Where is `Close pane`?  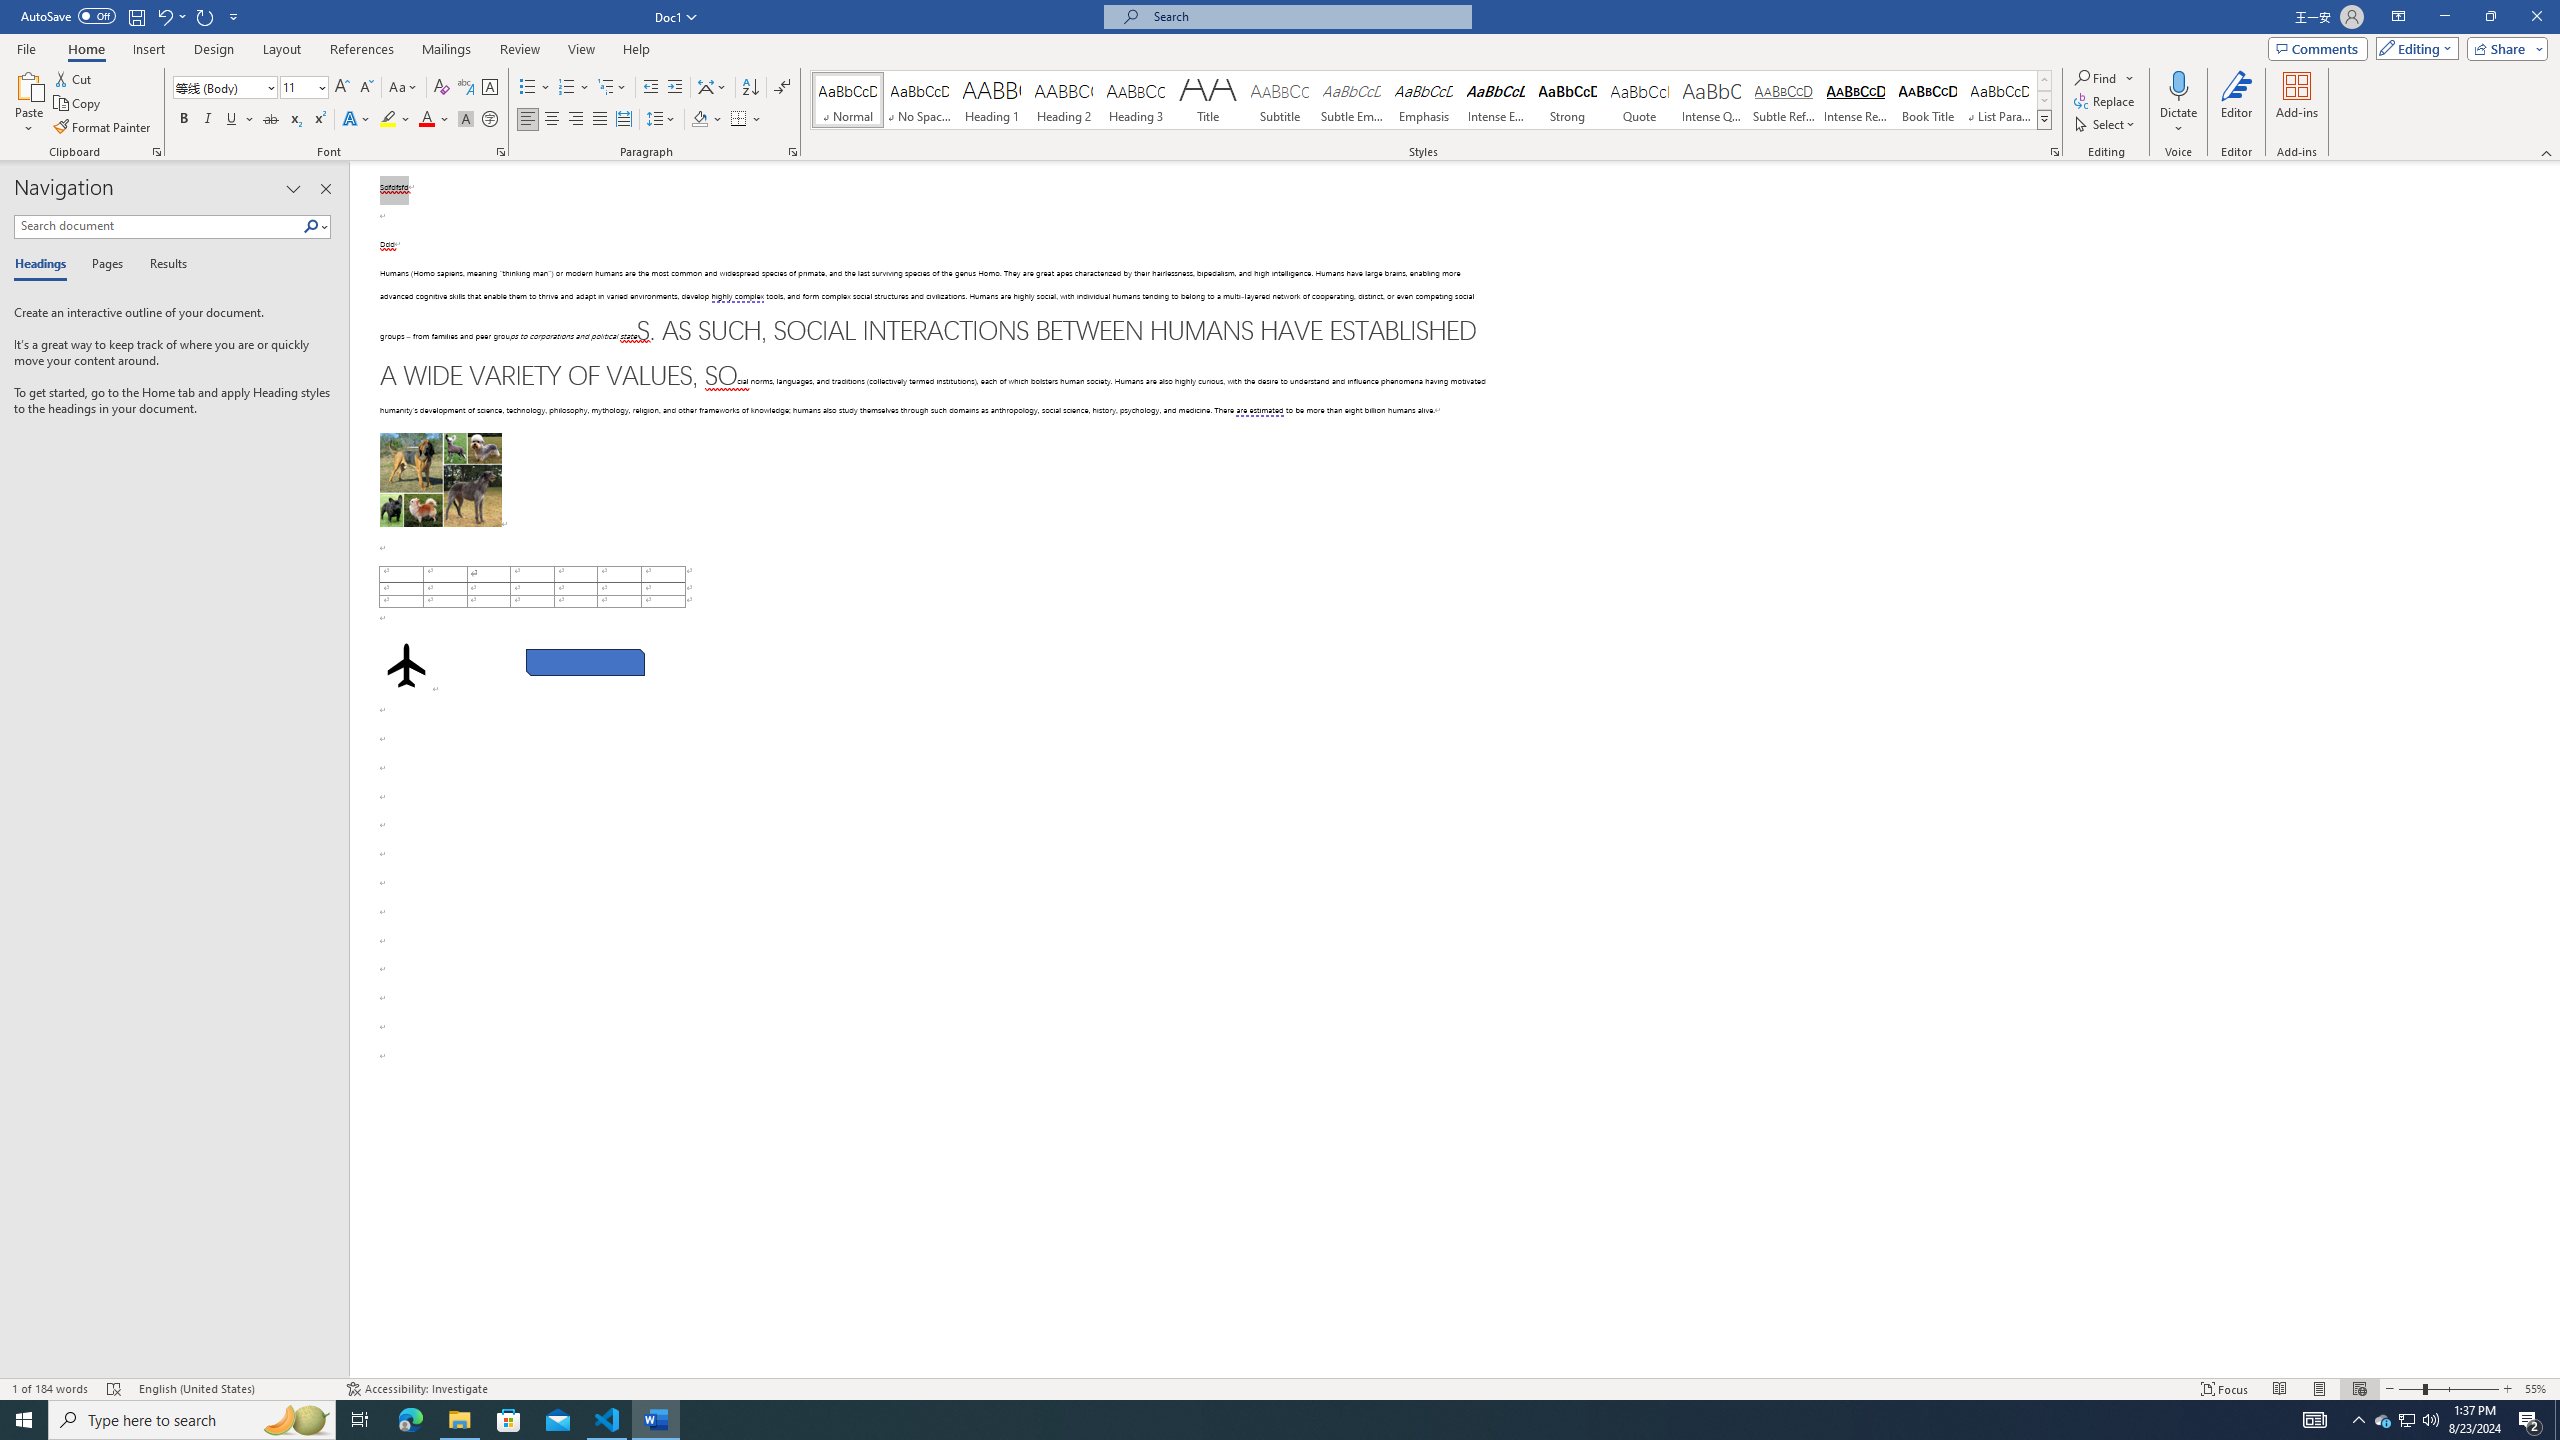 Close pane is located at coordinates (326, 189).